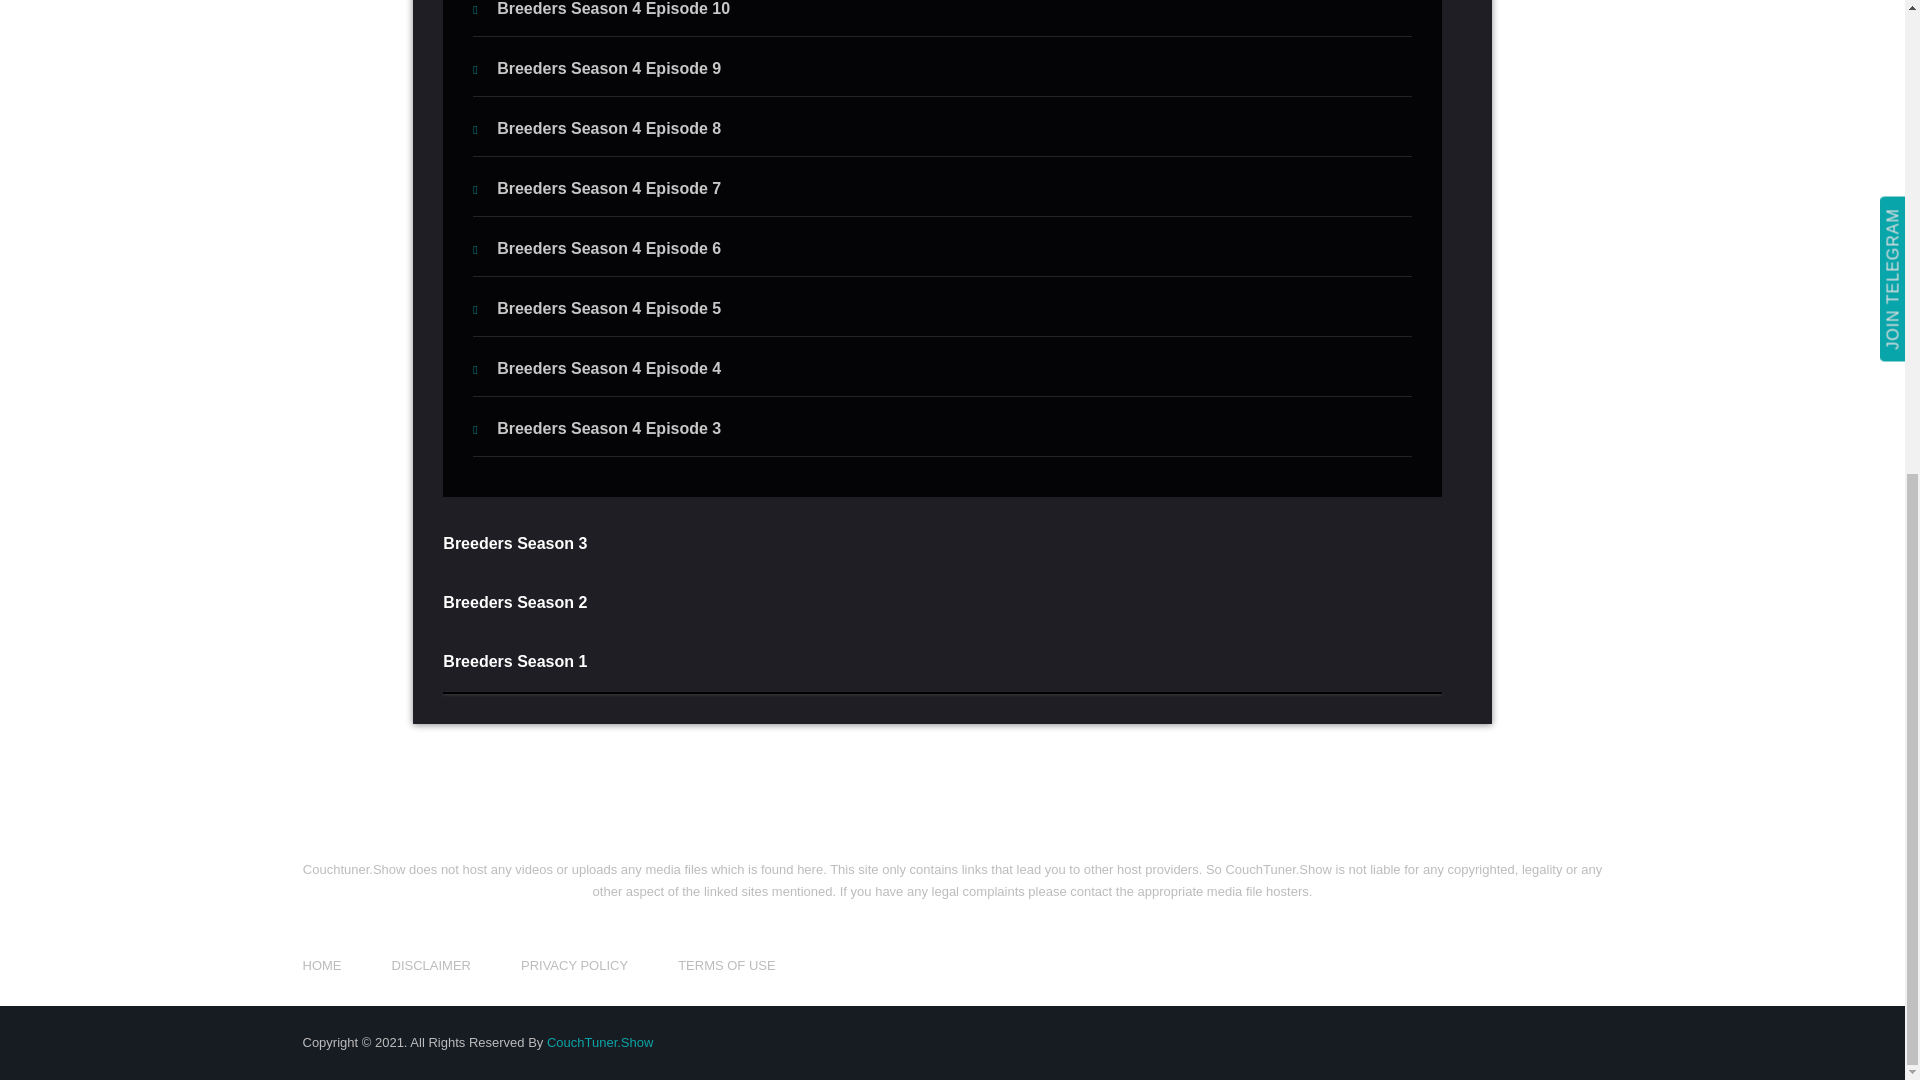  What do you see at coordinates (598, 188) in the screenshot?
I see `Breeders Season 4 Episode 7 ` at bounding box center [598, 188].